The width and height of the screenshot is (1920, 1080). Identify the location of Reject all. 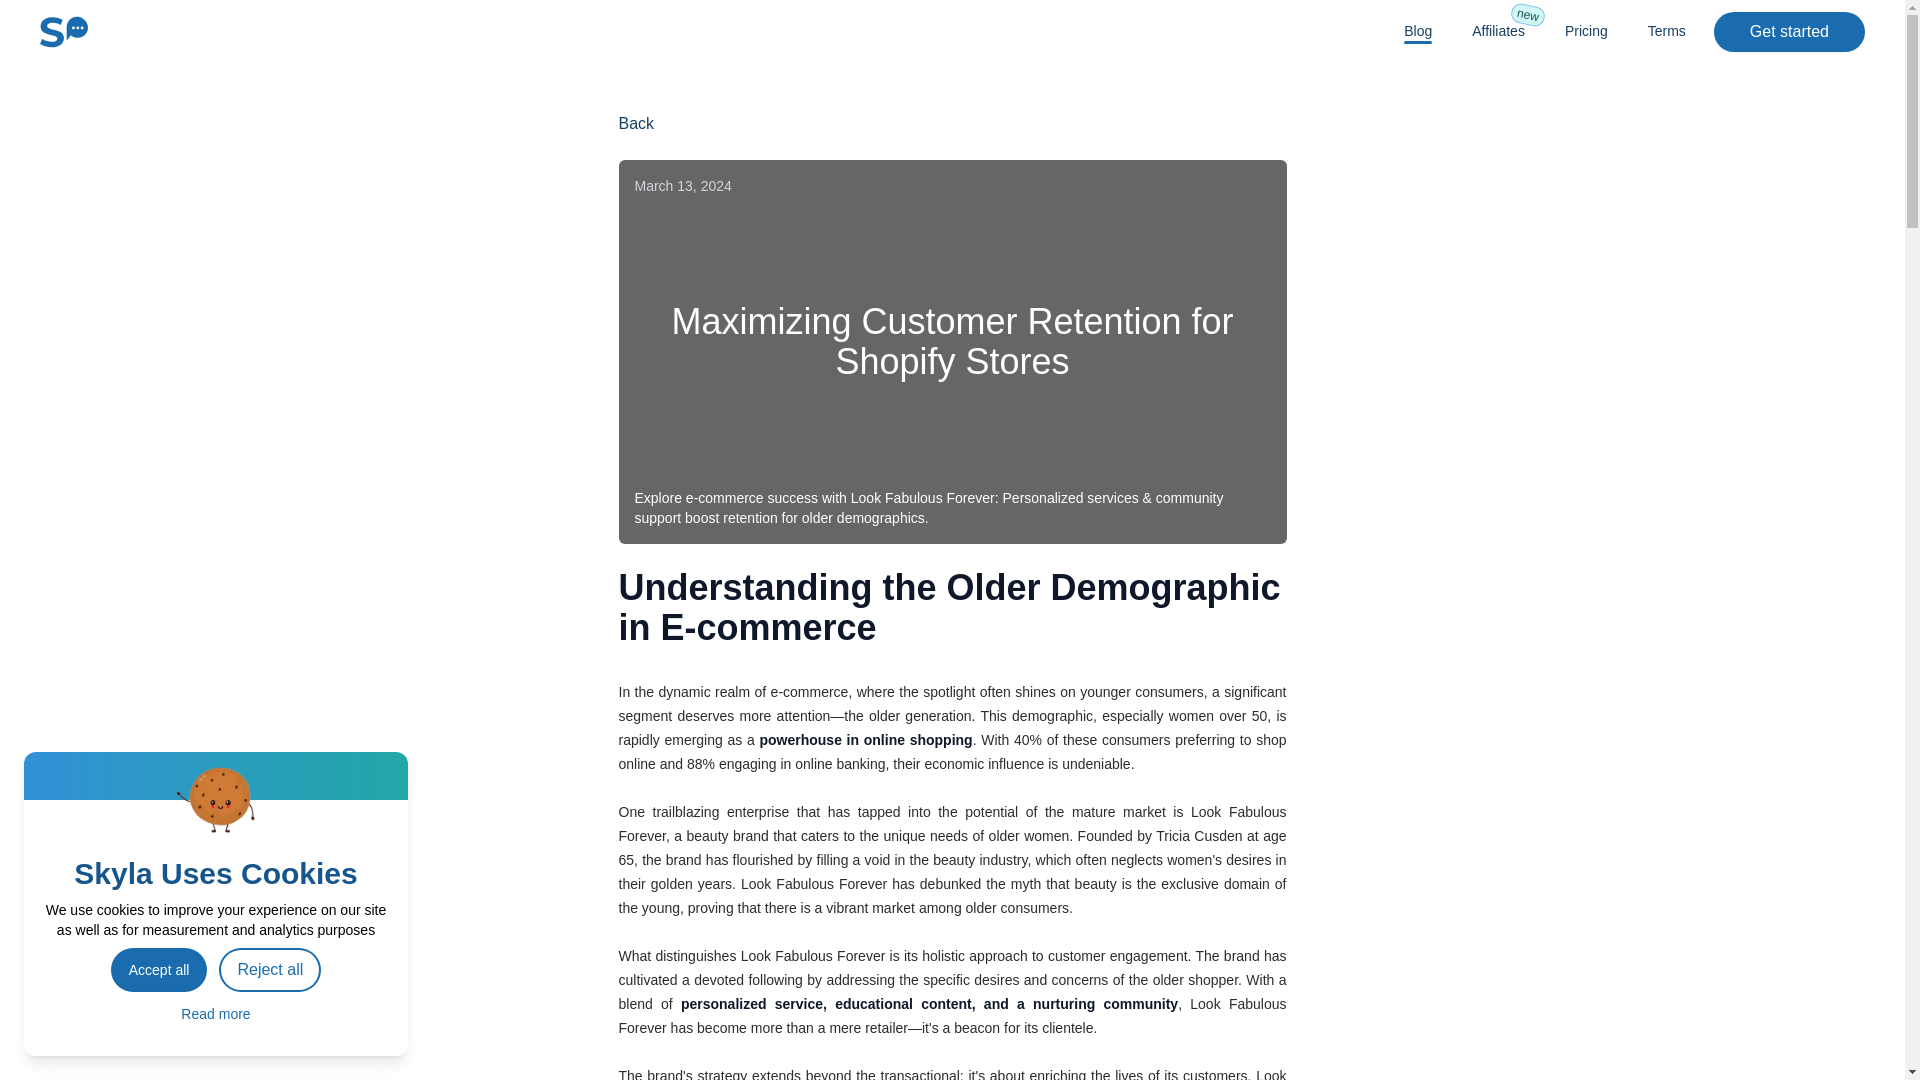
(269, 970).